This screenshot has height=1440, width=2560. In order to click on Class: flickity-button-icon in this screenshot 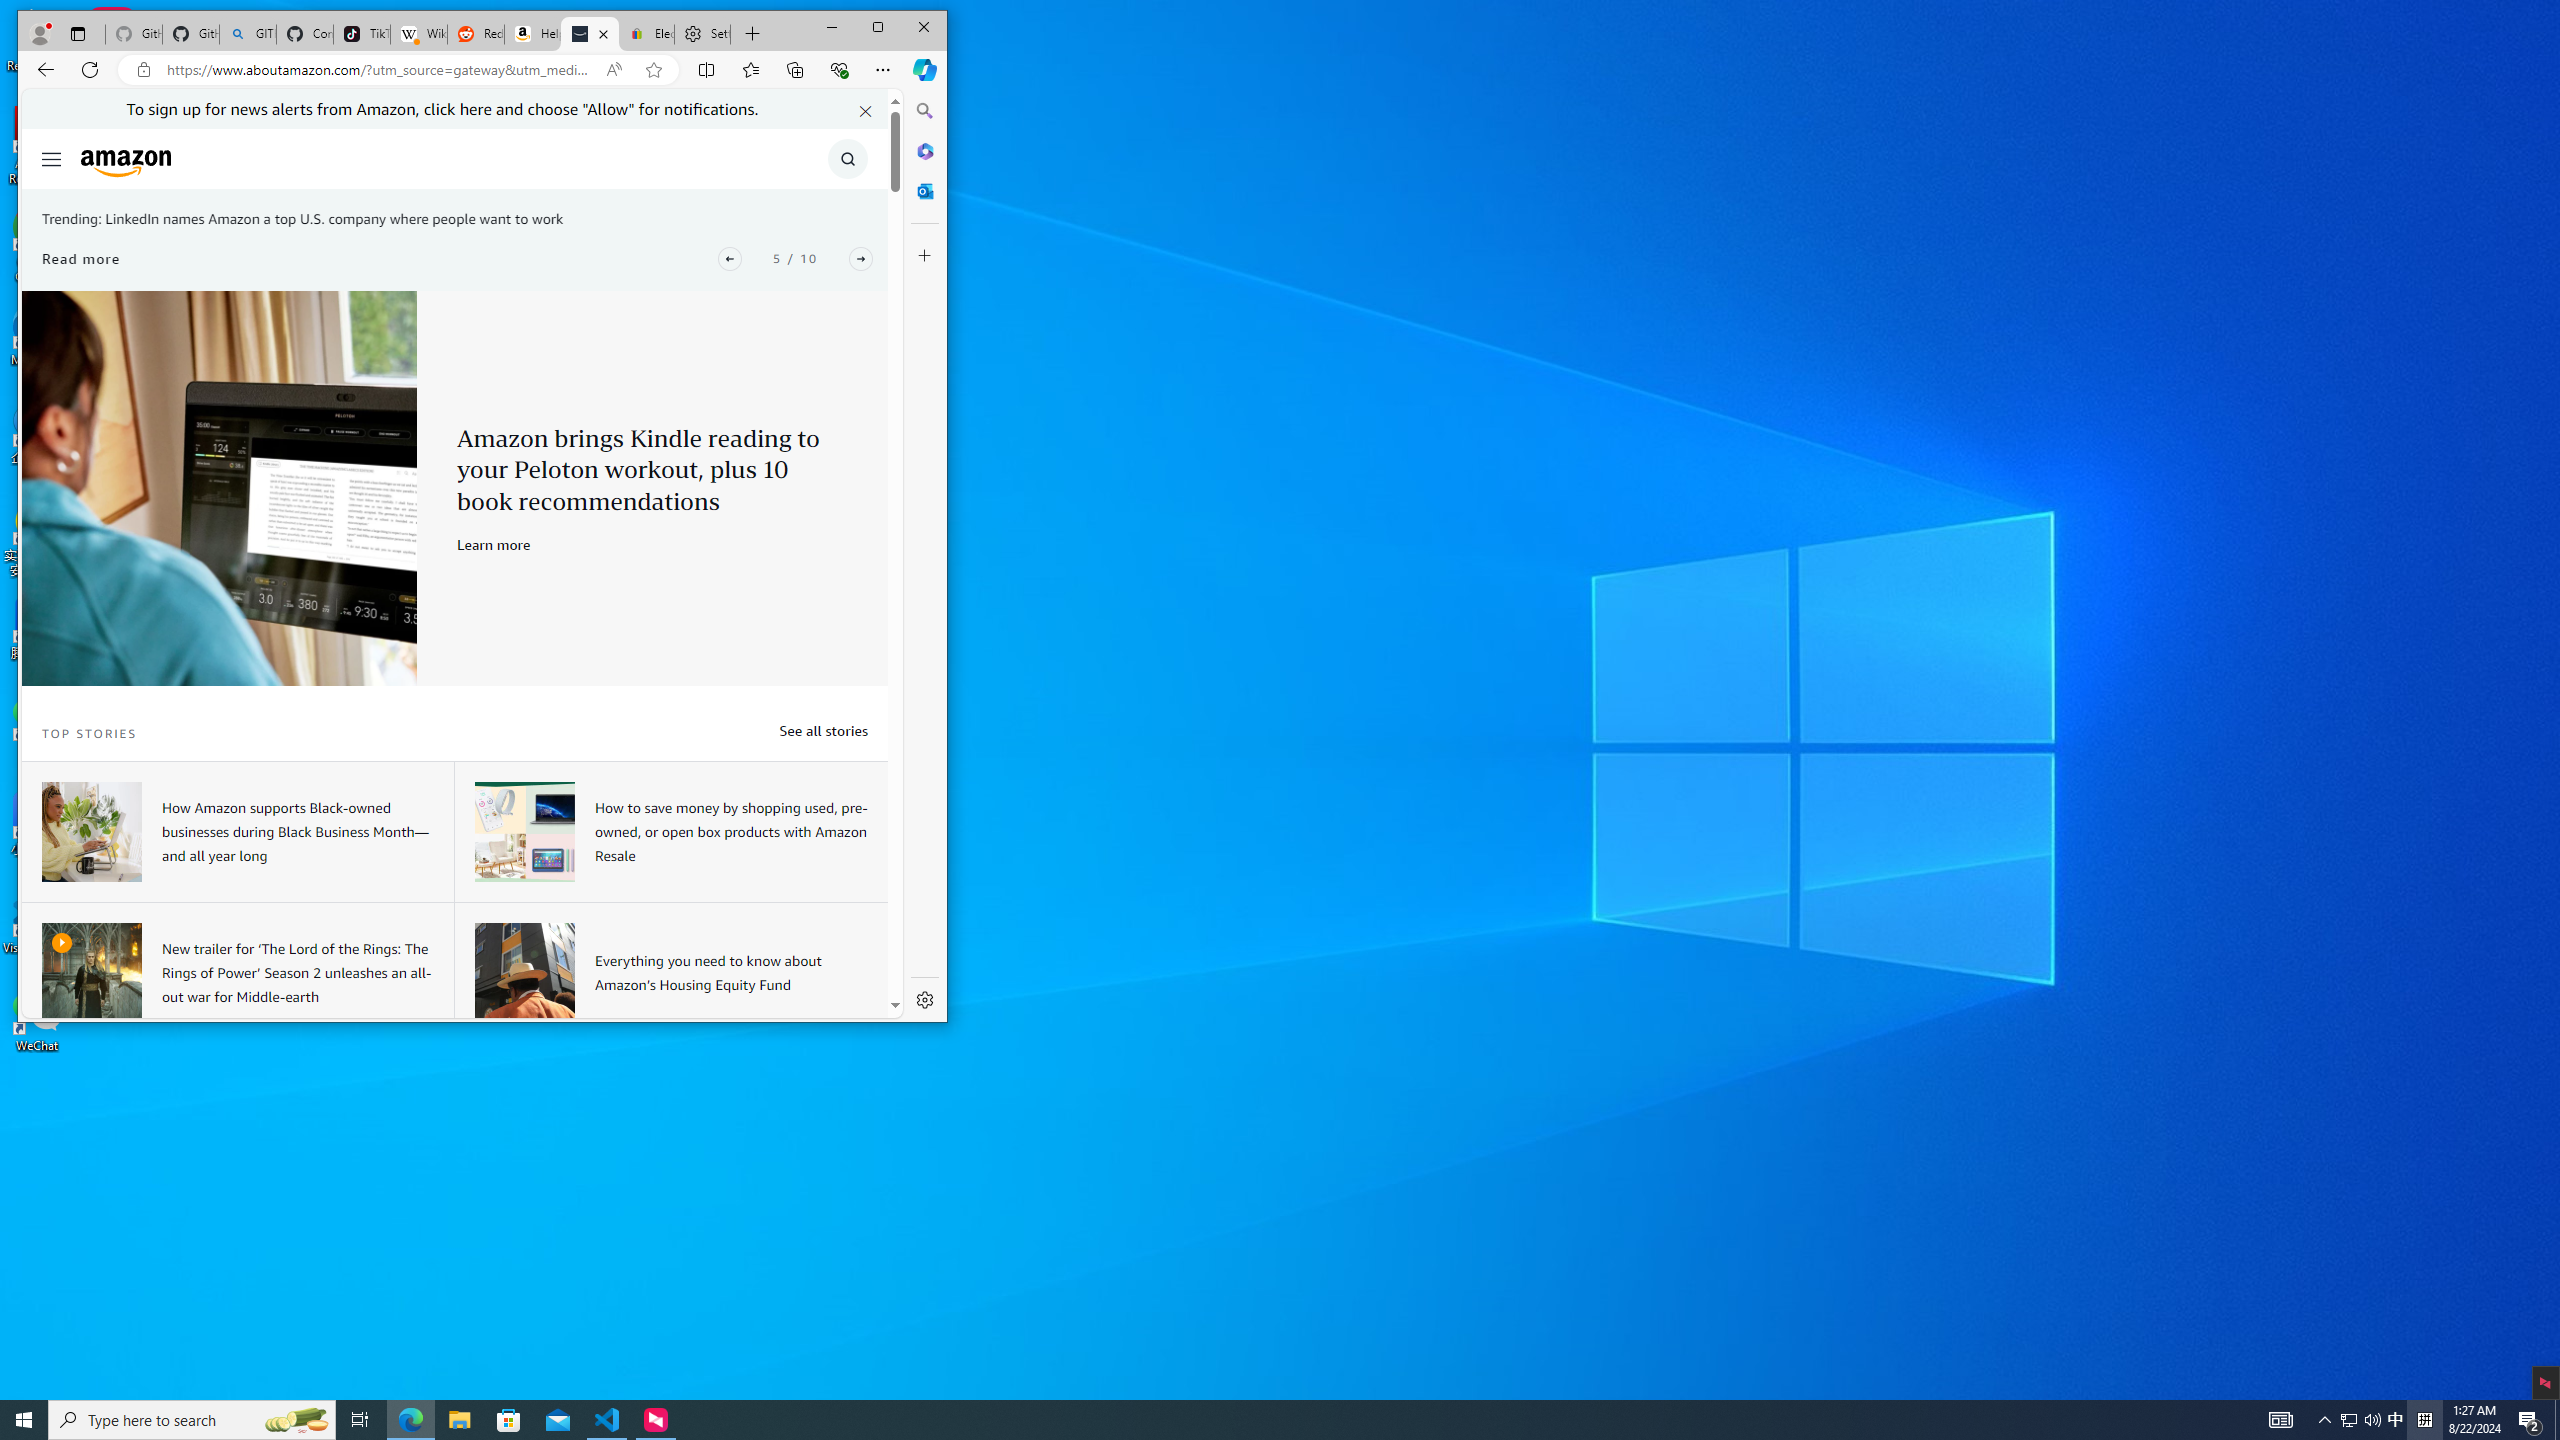, I will do `click(861, 258)`.